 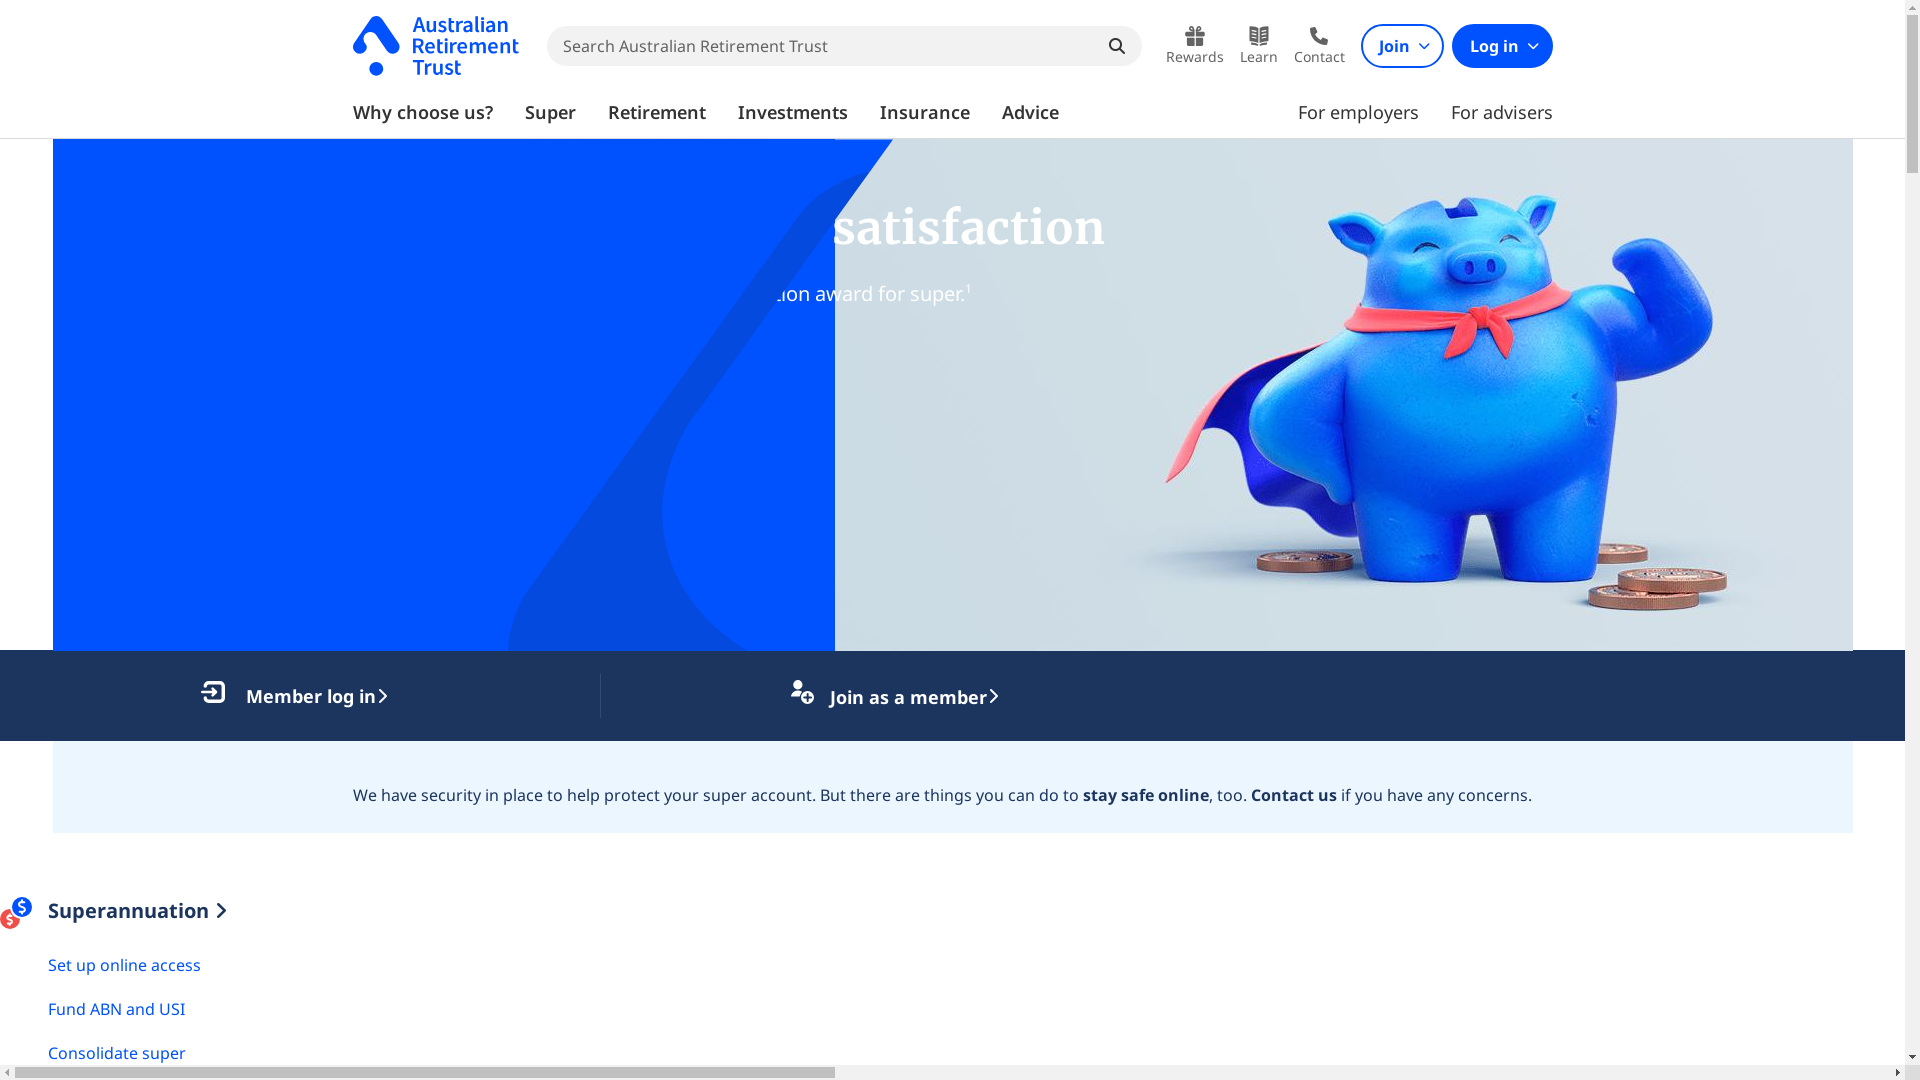 What do you see at coordinates (895, 696) in the screenshot?
I see `Join as a member` at bounding box center [895, 696].